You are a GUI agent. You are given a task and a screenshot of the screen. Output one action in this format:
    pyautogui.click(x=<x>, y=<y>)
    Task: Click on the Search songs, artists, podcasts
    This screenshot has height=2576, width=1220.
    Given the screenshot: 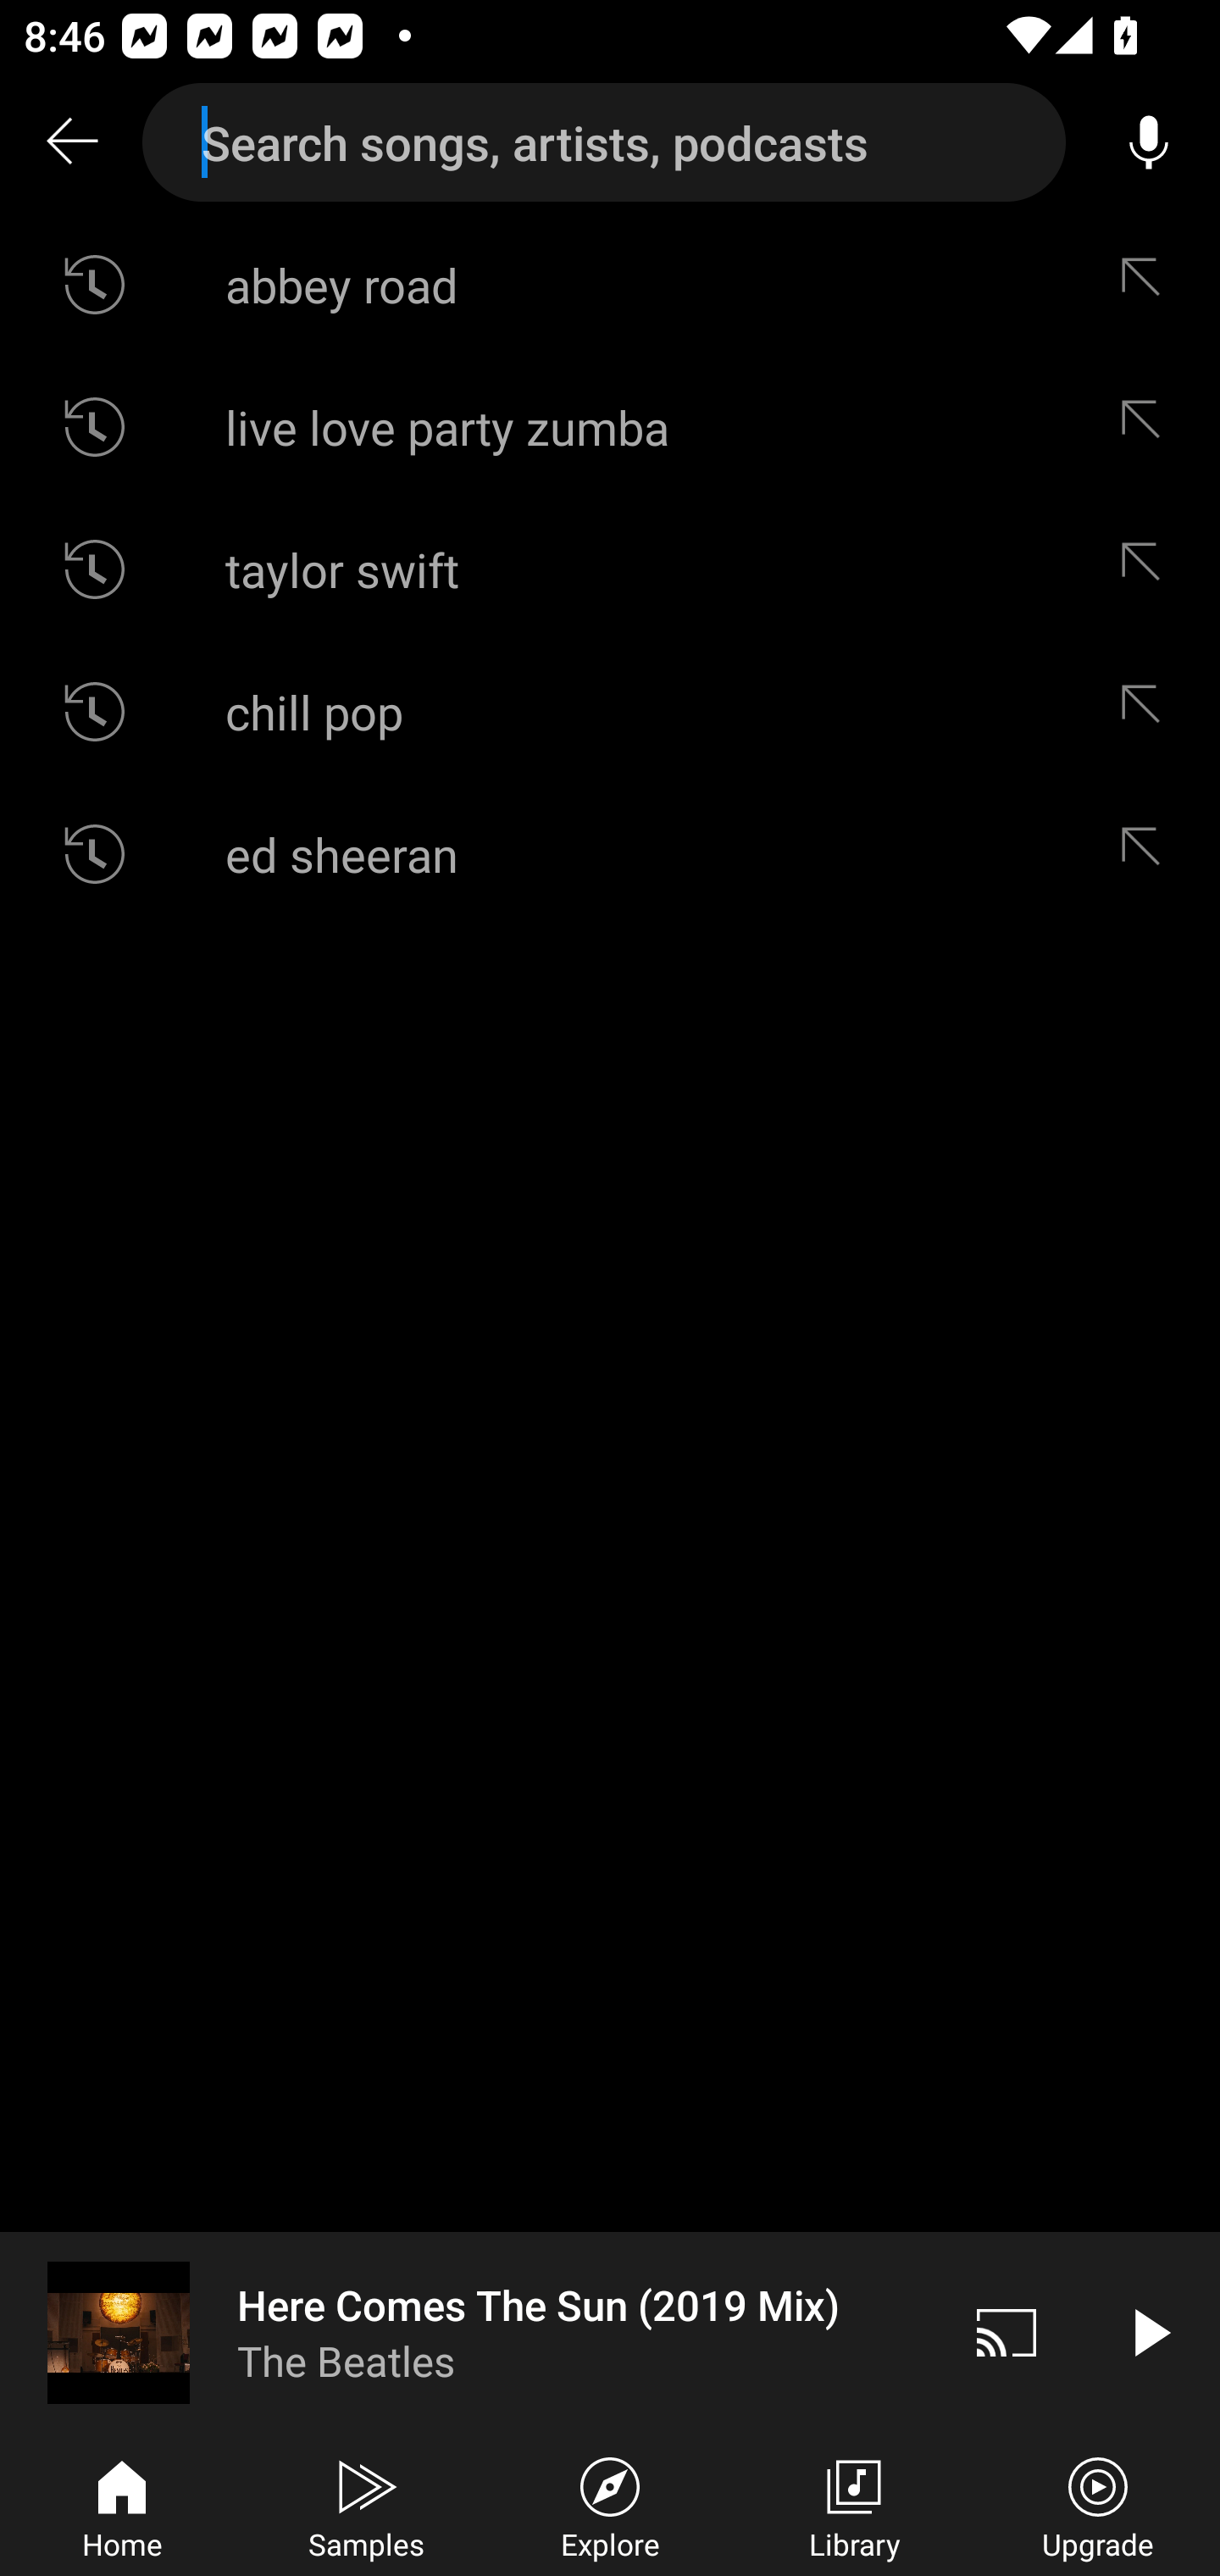 What is the action you would take?
    pyautogui.click(x=604, y=142)
    